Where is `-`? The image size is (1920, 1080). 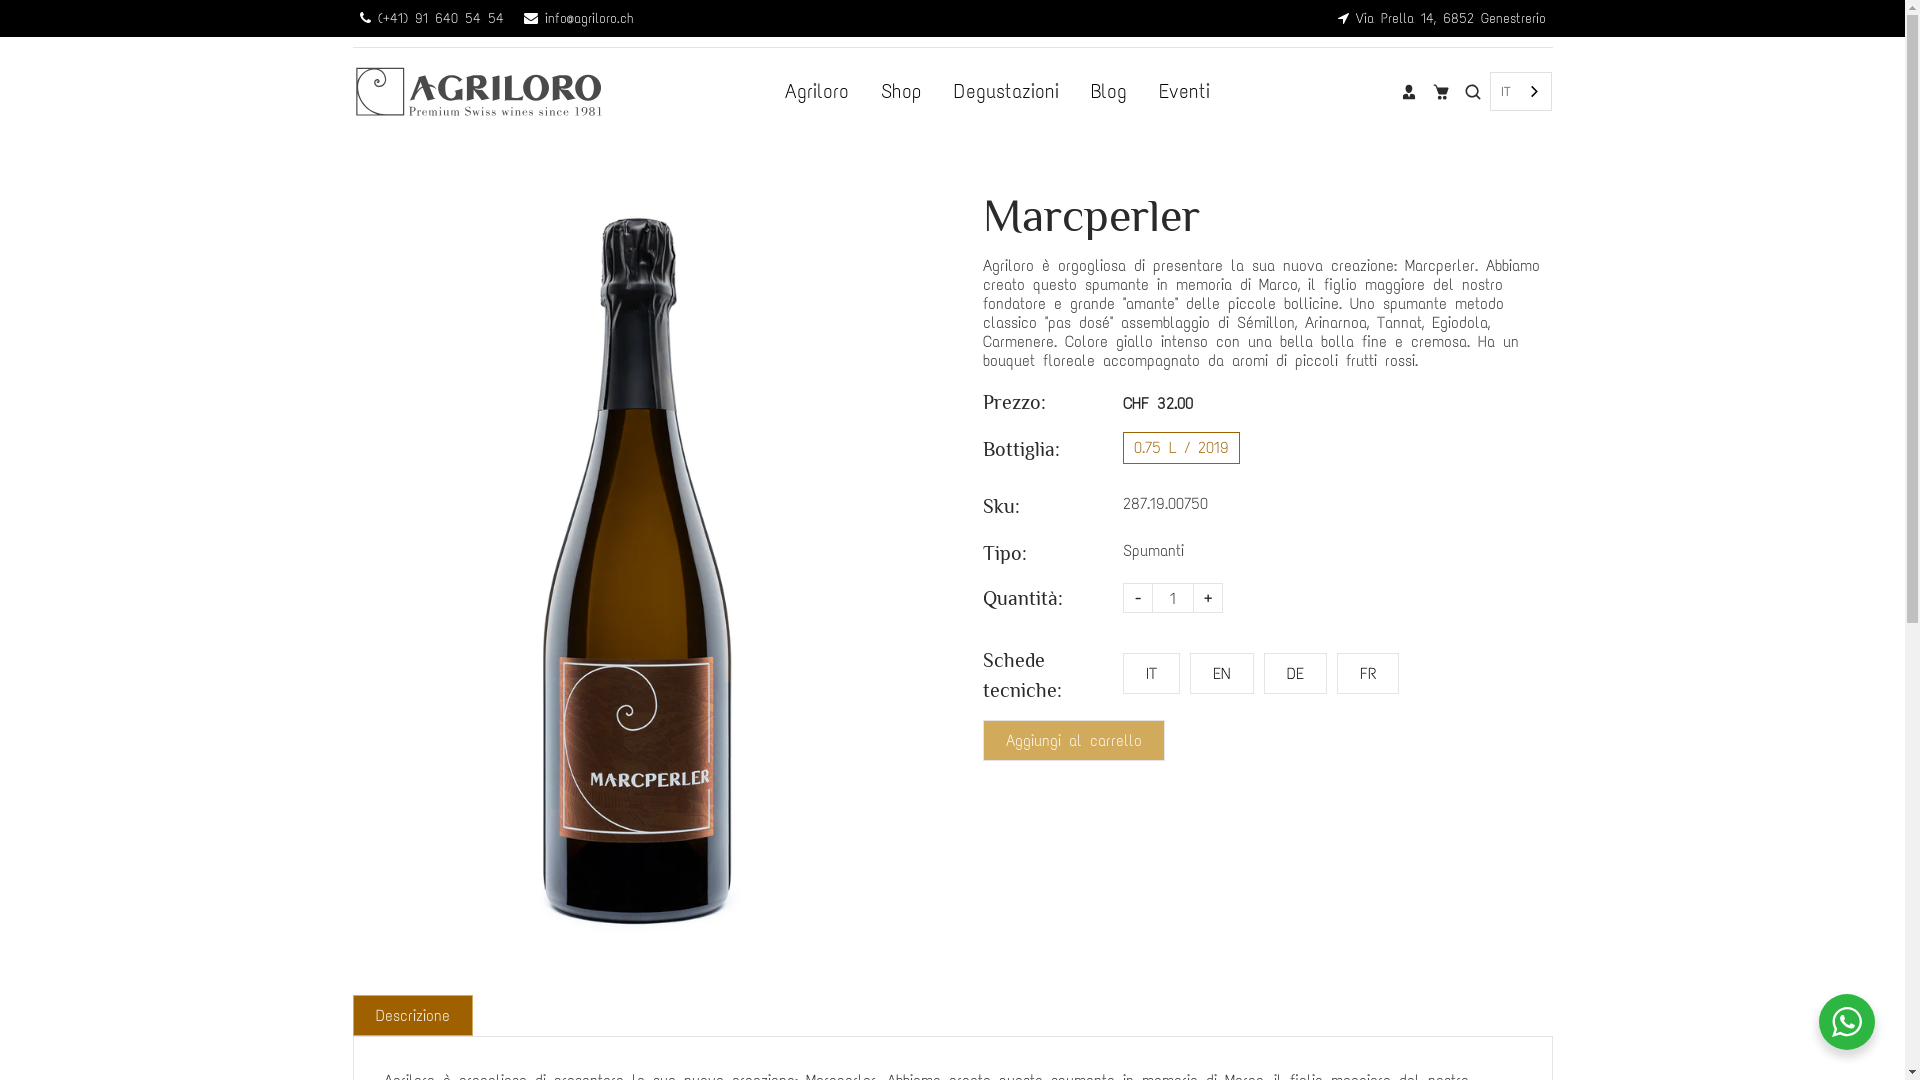 - is located at coordinates (1137, 598).